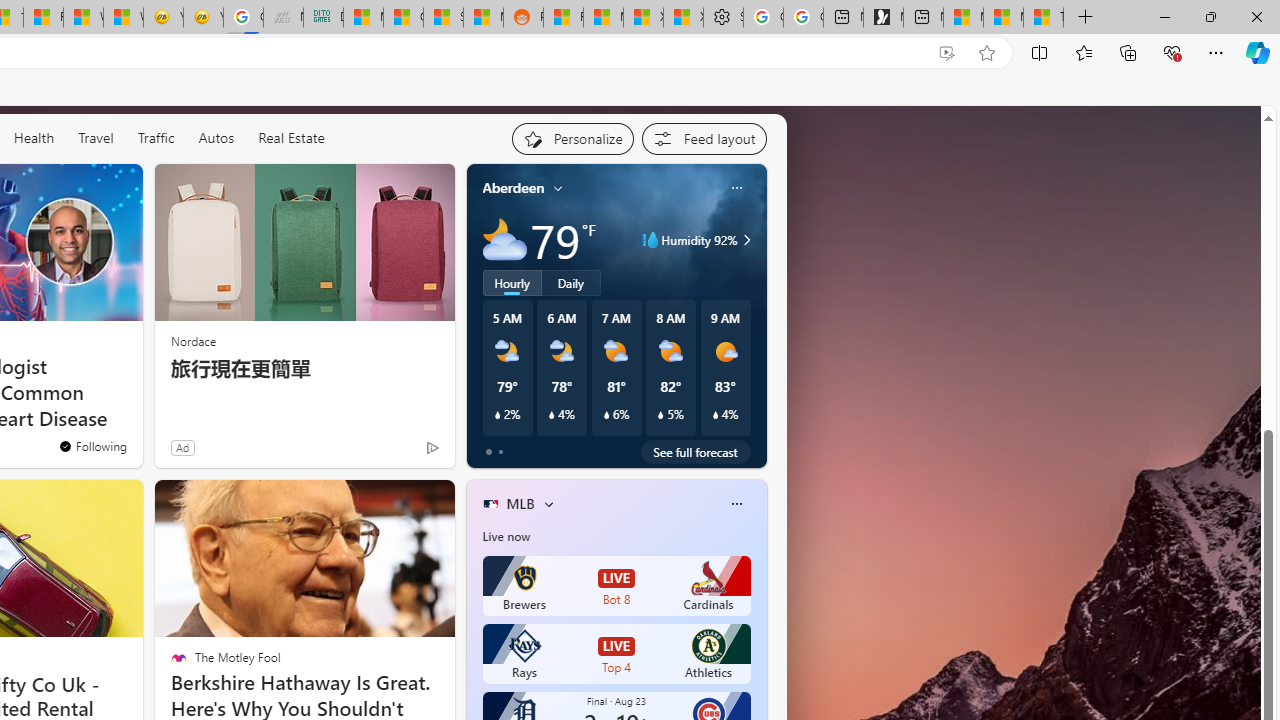 The height and width of the screenshot is (720, 1280). I want to click on Personalize your feed", so click(572, 138).